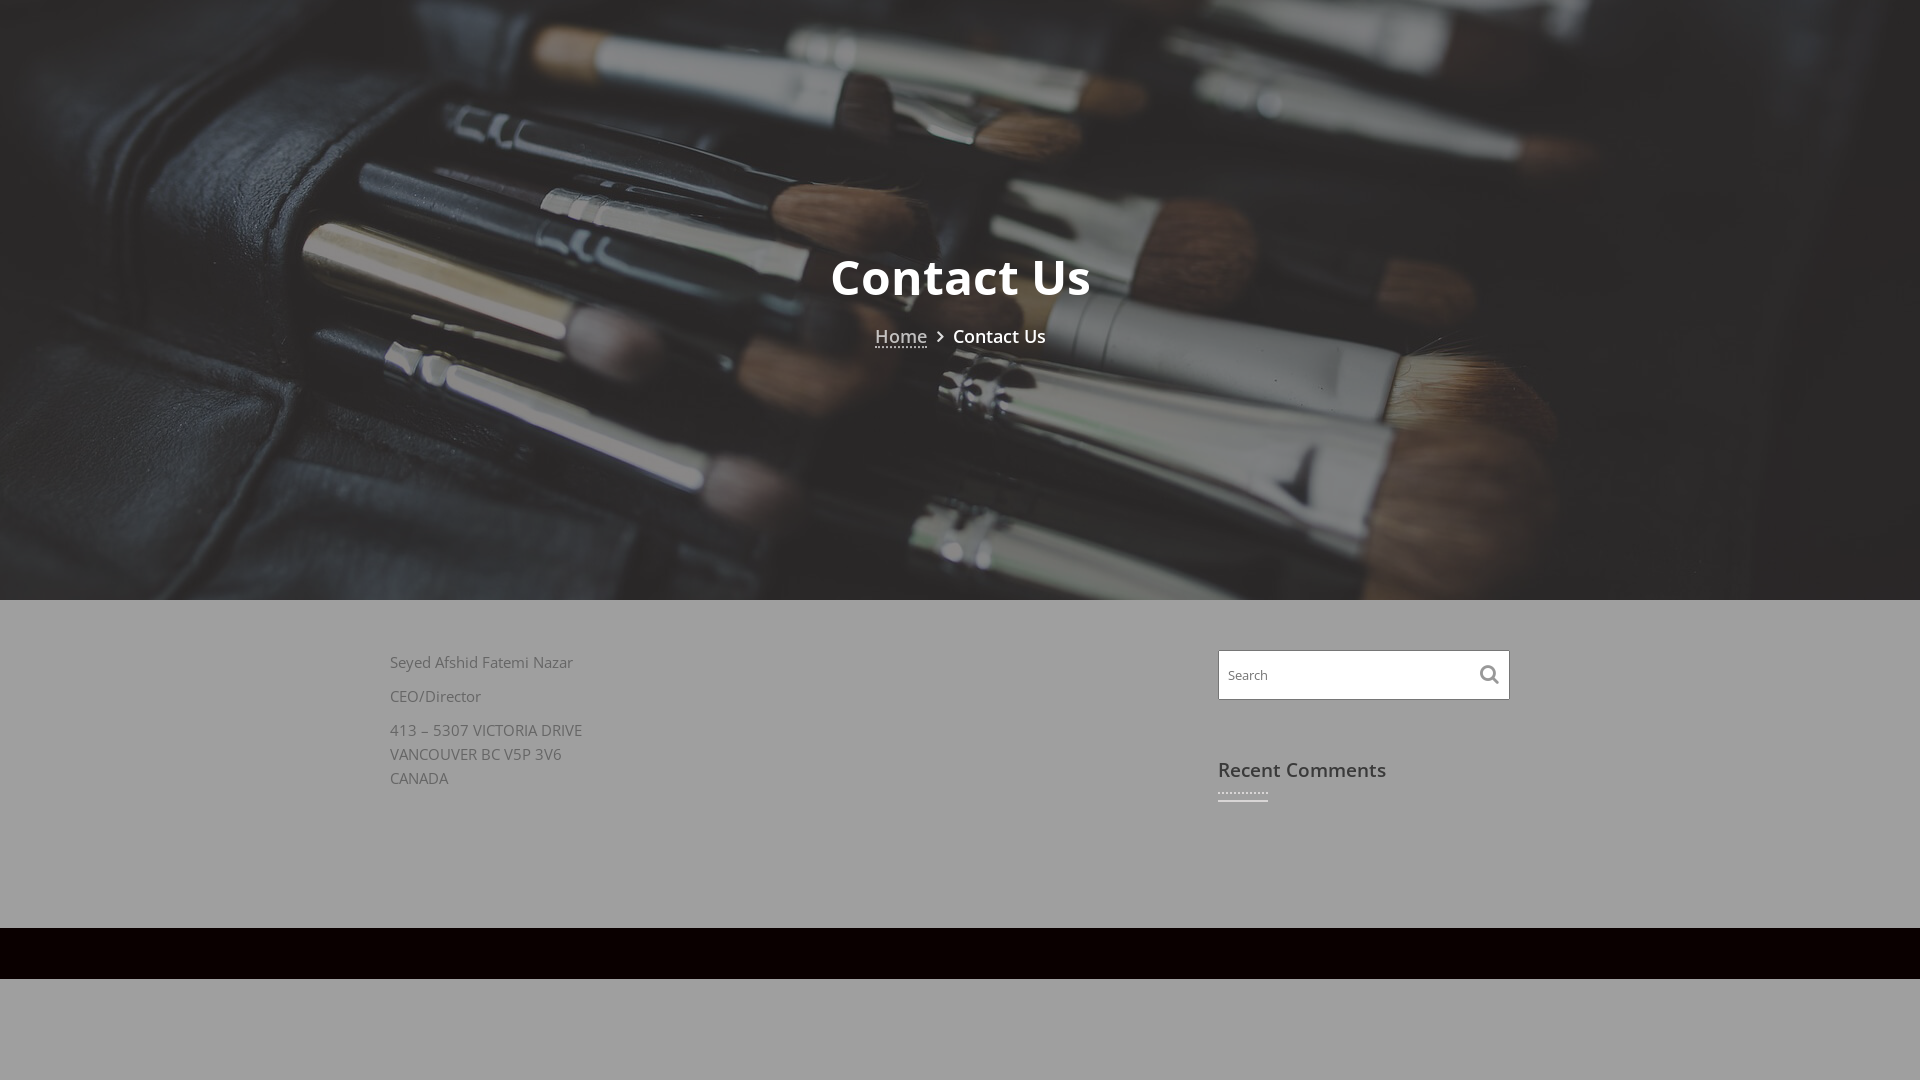 Image resolution: width=1920 pixels, height=1080 pixels. Describe the element at coordinates (0, 0) in the screenshot. I see `Skip to content` at that location.